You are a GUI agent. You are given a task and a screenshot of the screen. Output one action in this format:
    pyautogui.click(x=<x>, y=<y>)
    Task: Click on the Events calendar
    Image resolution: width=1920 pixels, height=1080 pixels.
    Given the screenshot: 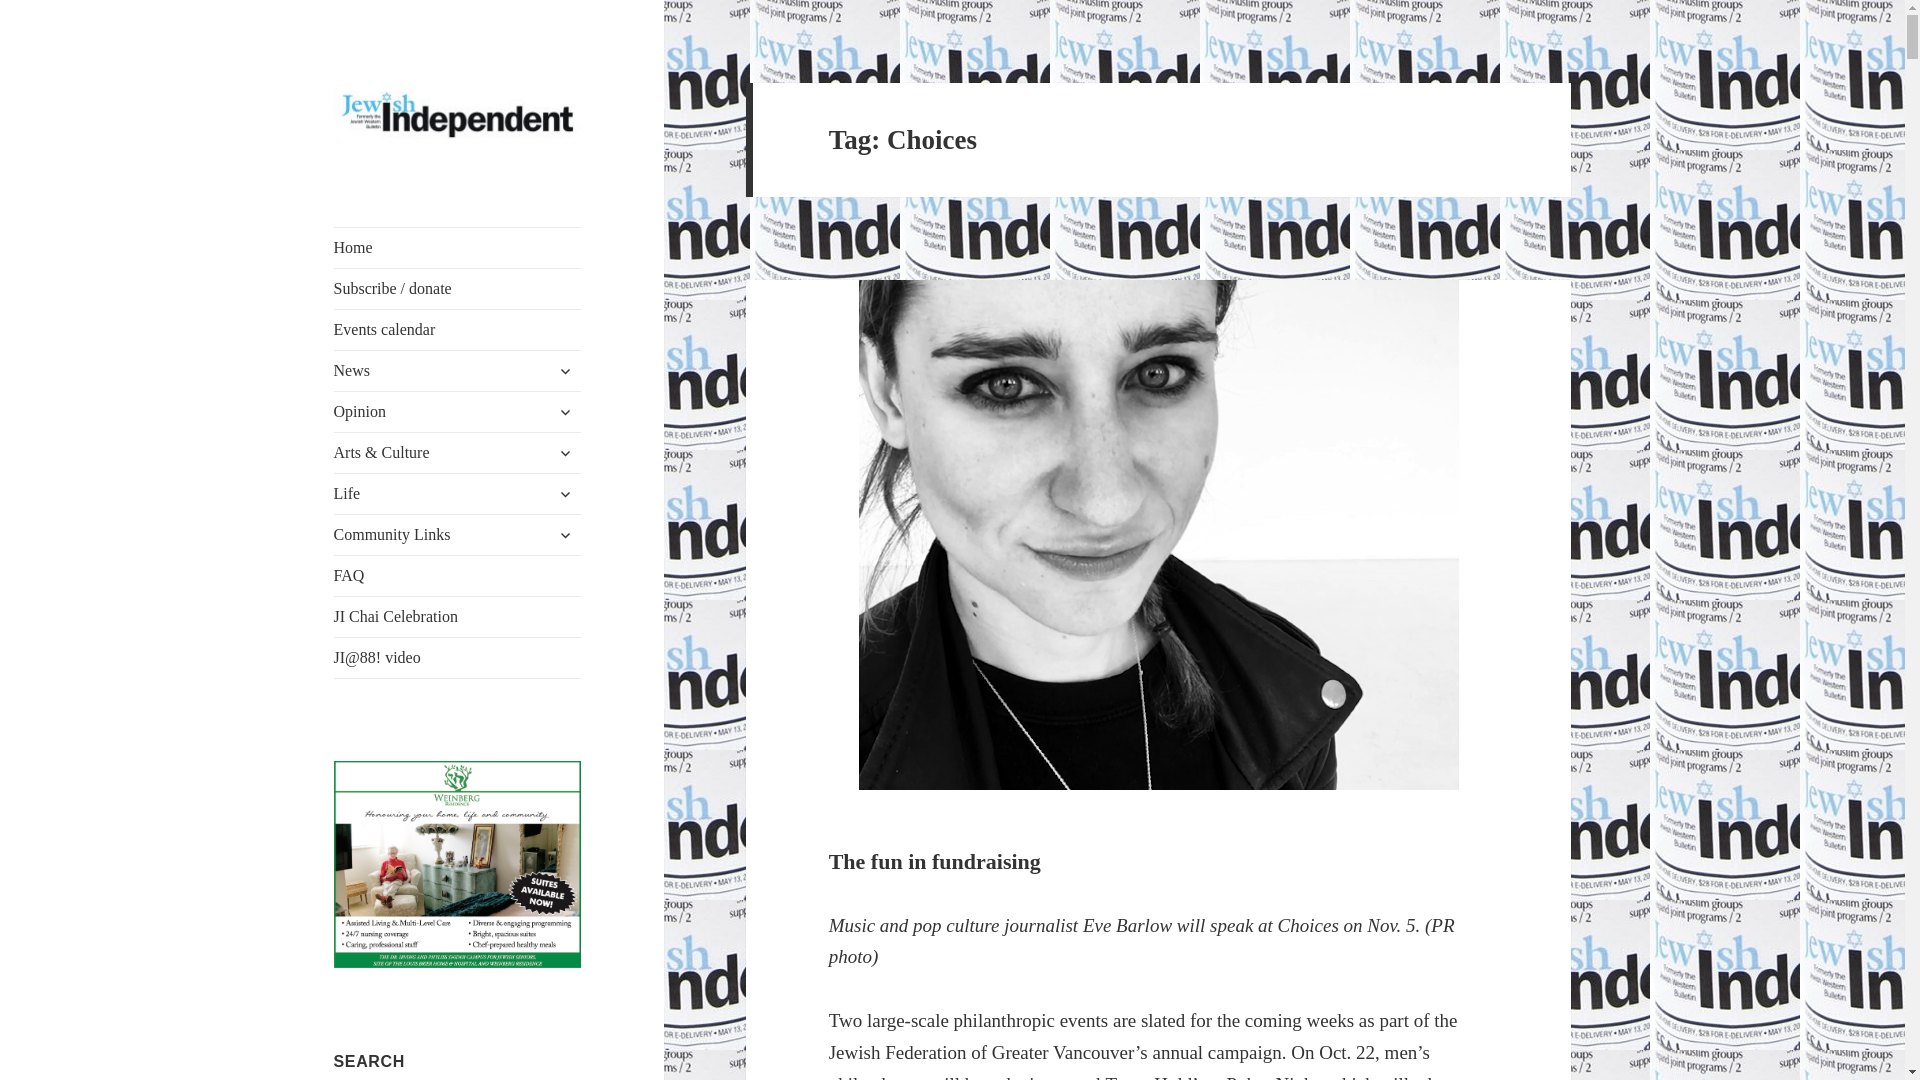 What is the action you would take?
    pyautogui.click(x=458, y=329)
    